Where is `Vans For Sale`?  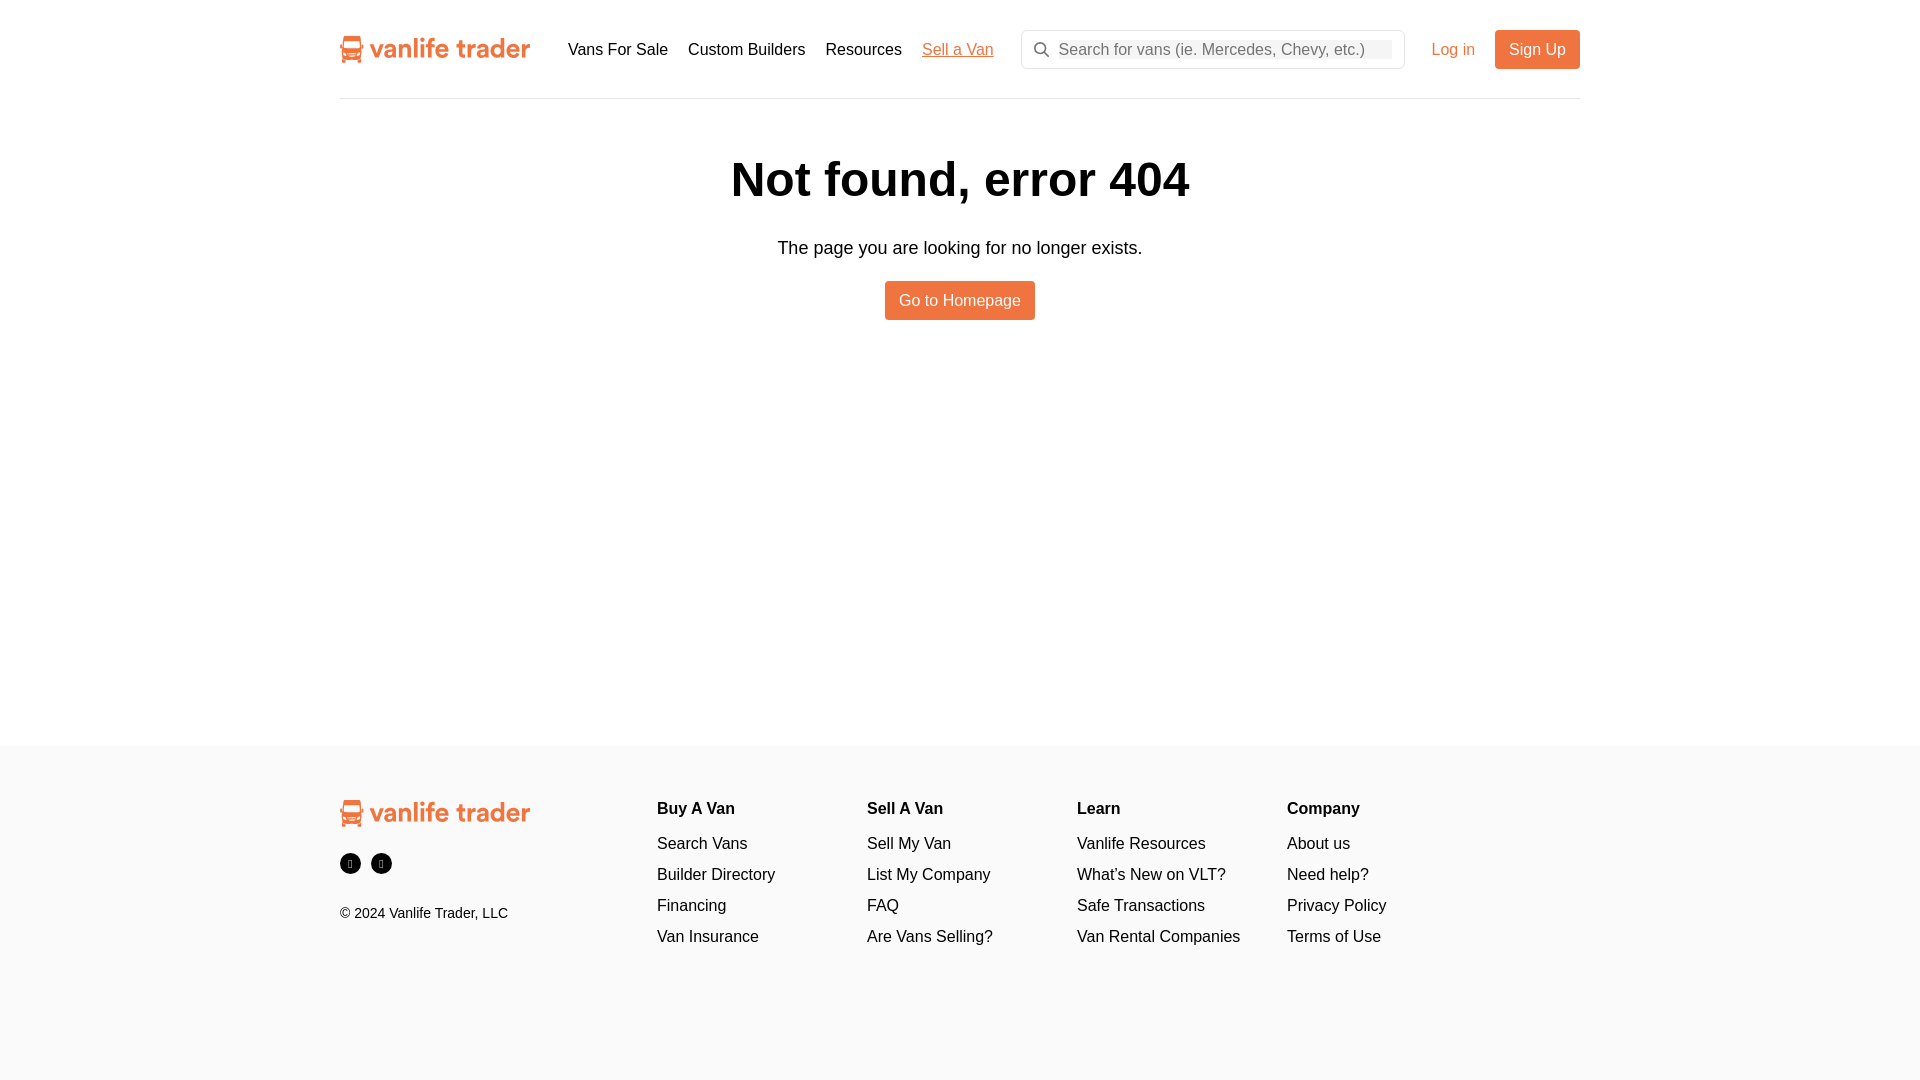 Vans For Sale is located at coordinates (618, 49).